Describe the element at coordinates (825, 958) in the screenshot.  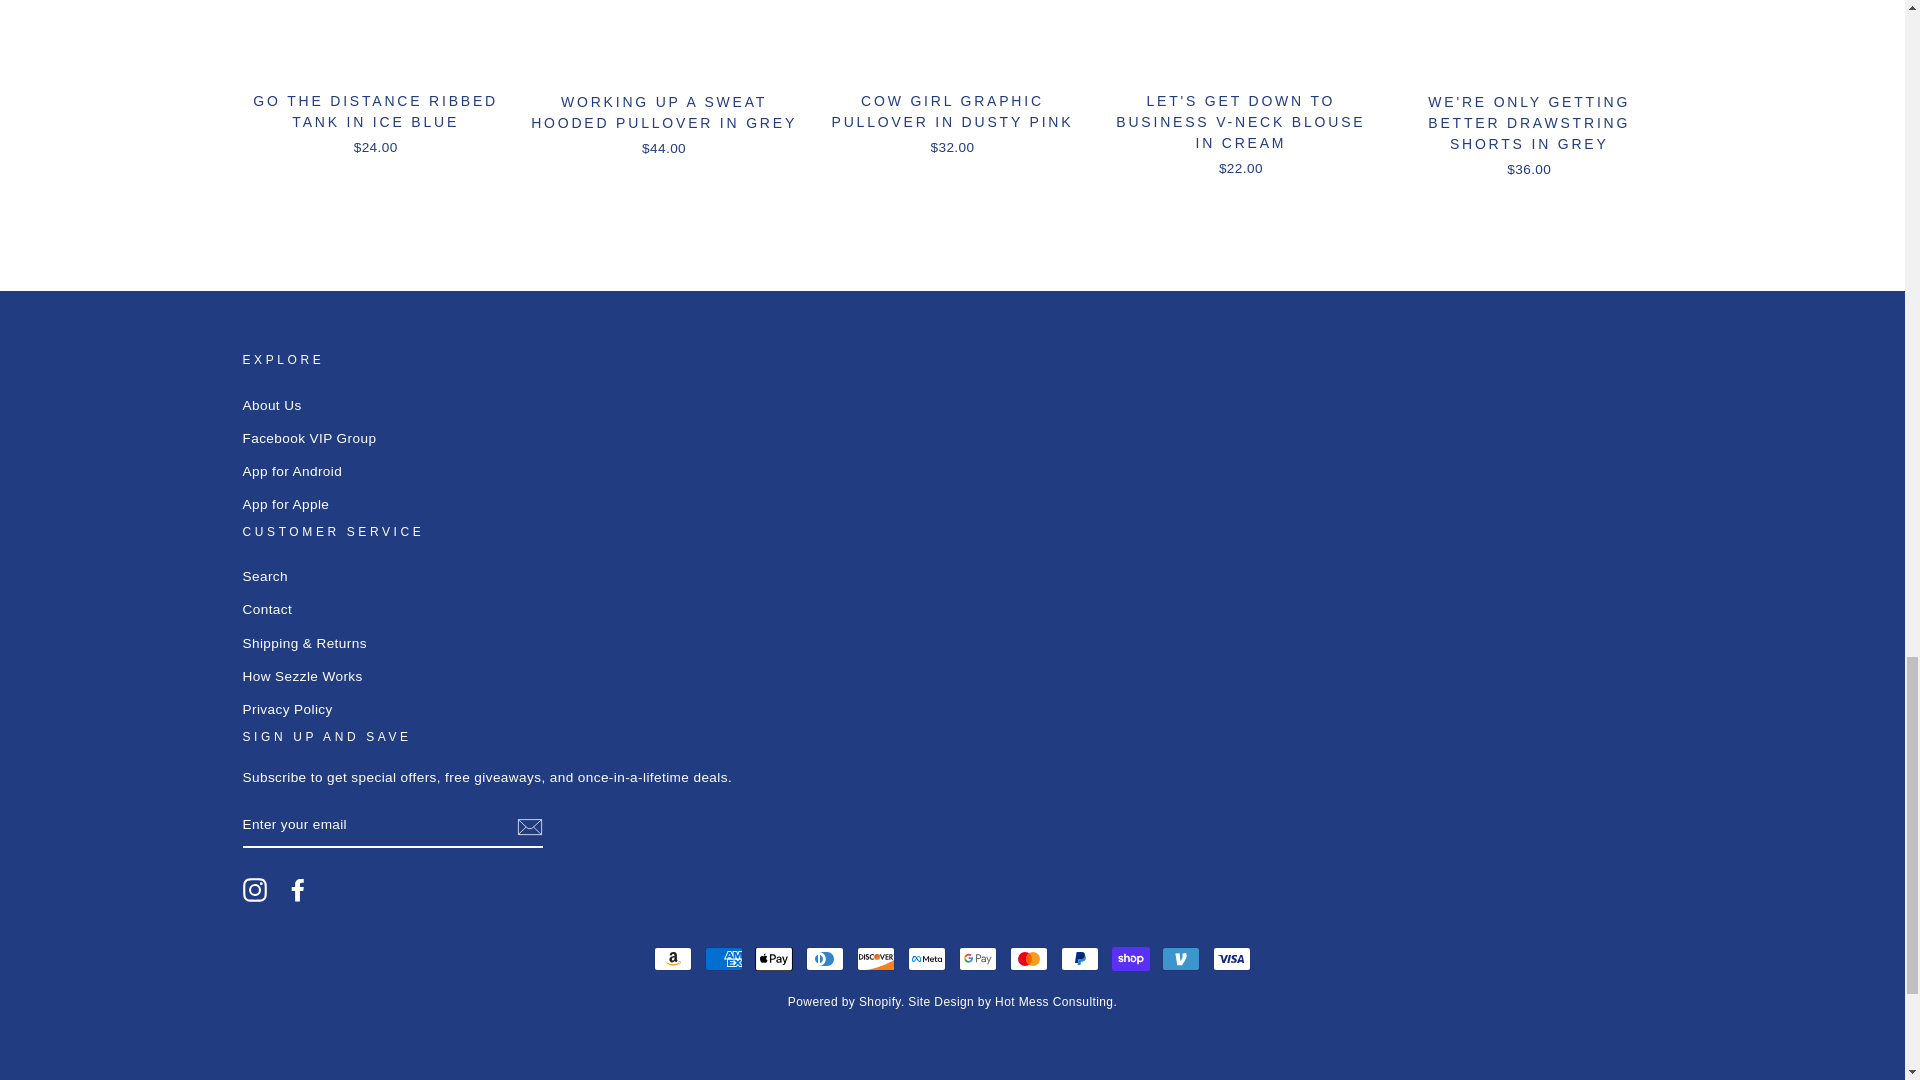
I see `Diners Club` at that location.